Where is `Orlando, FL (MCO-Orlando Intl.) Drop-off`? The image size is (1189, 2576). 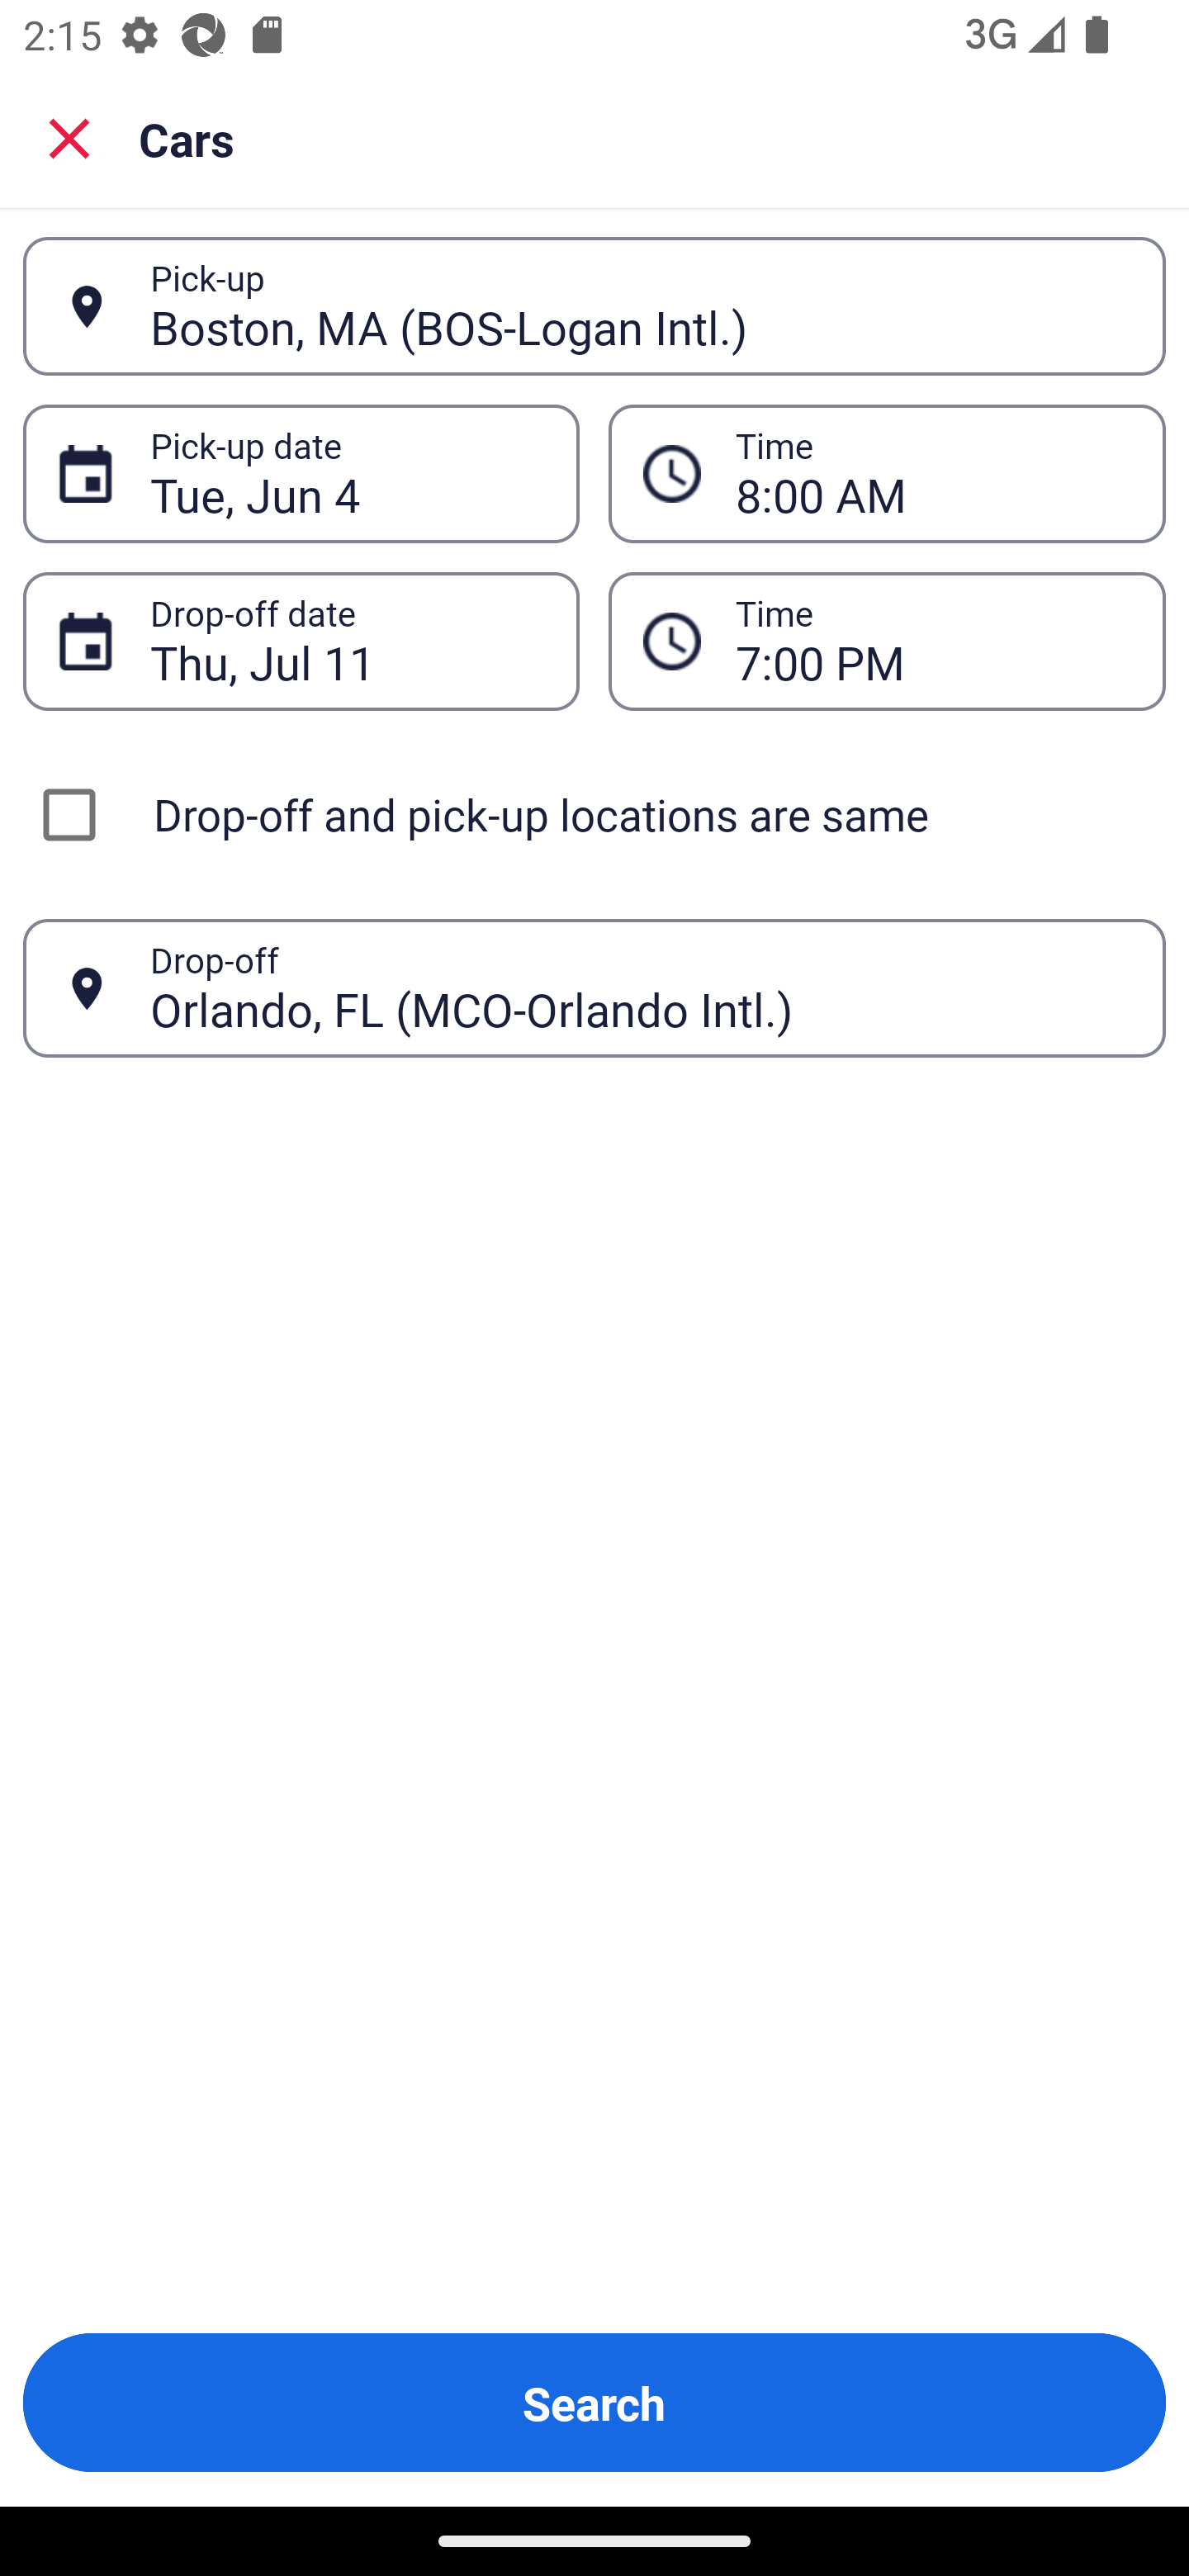 Orlando, FL (MCO-Orlando Intl.) Drop-off is located at coordinates (594, 989).